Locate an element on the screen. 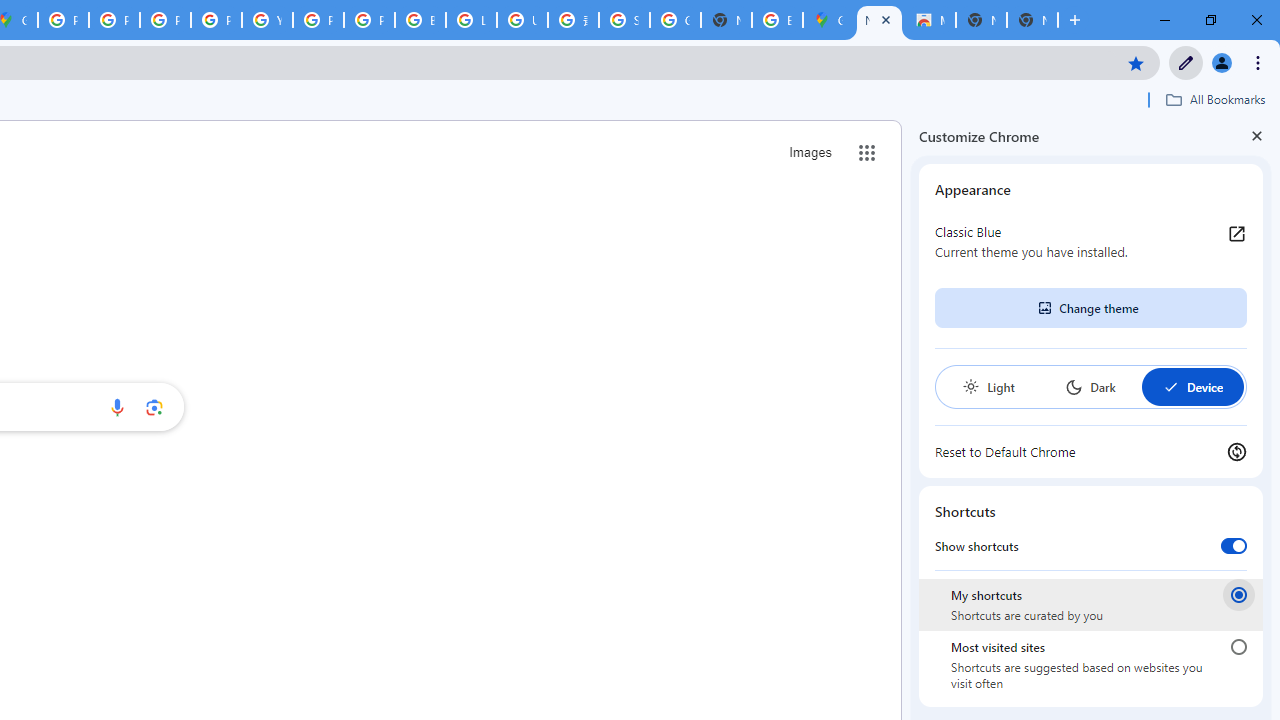  Policy Accountability and Transparency - Transparency Center is located at coordinates (64, 20).